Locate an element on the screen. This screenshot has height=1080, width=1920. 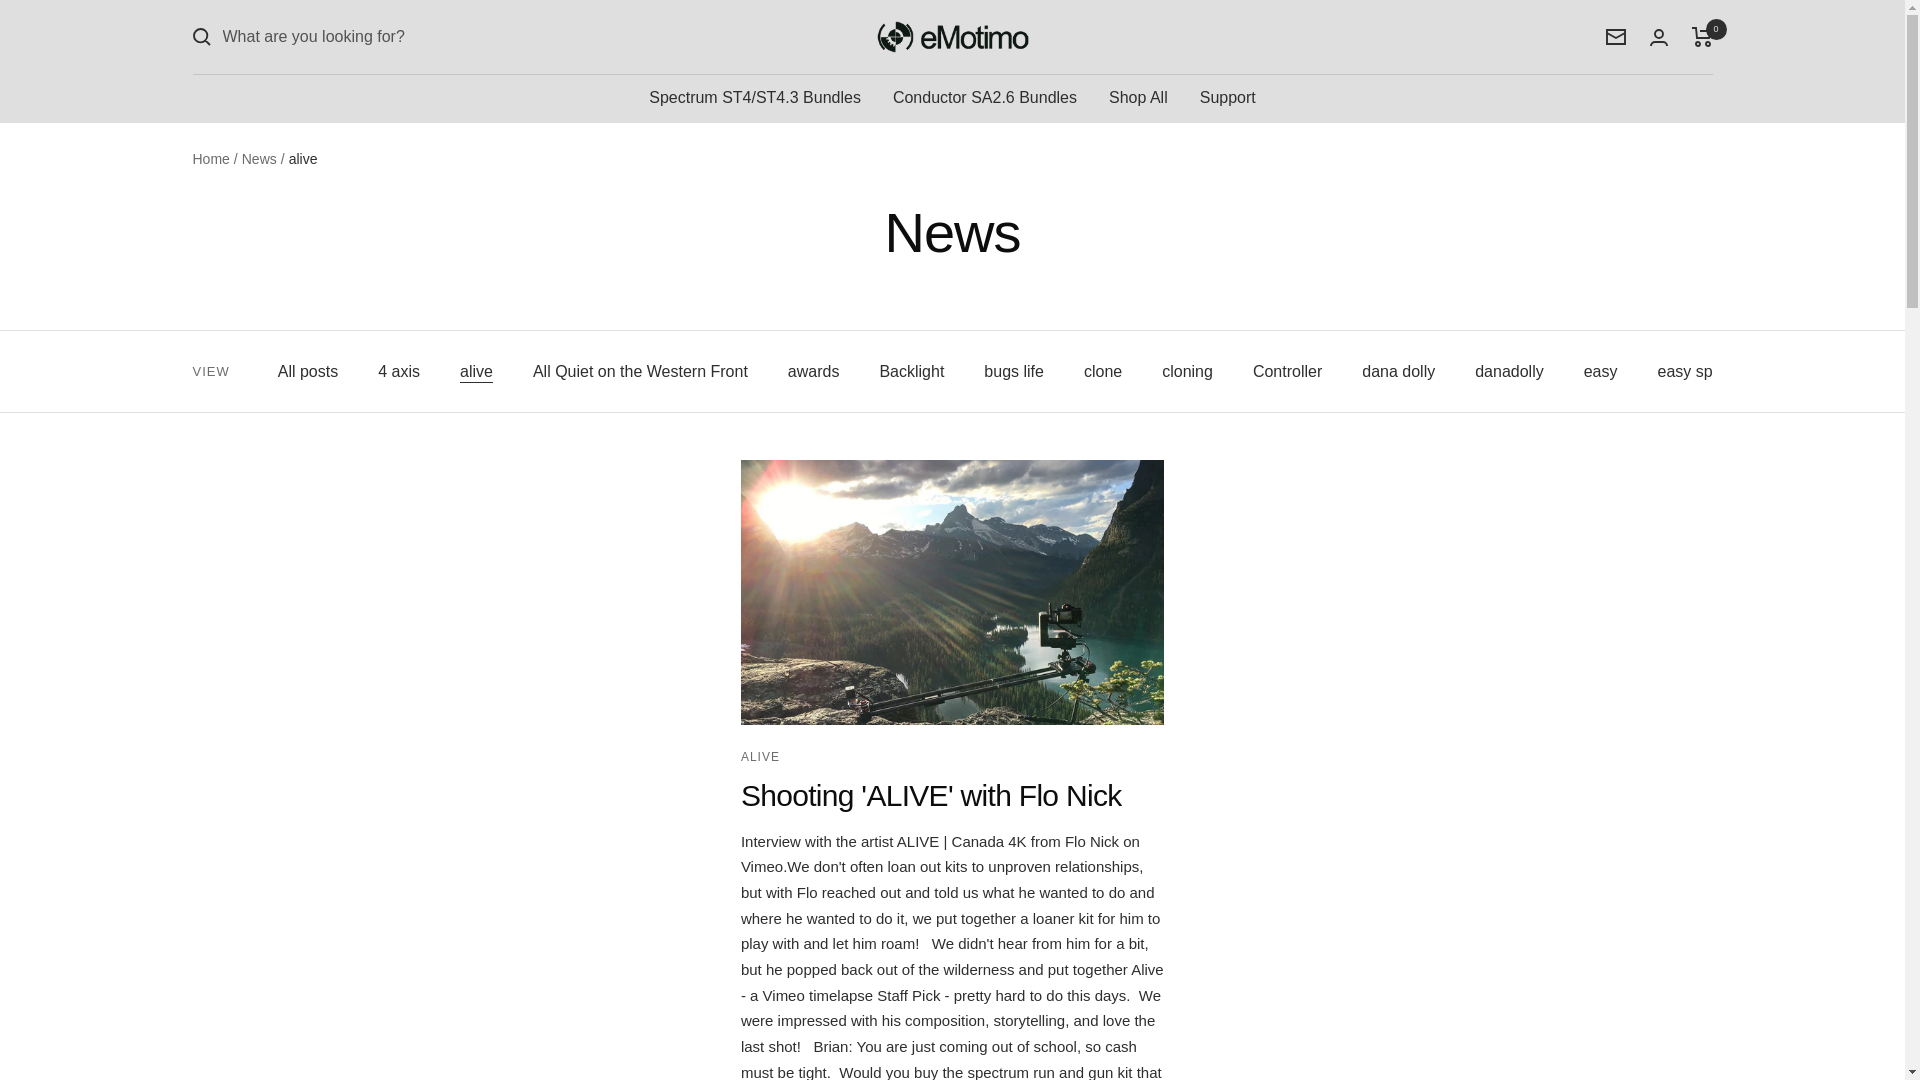
Focus is located at coordinates (1844, 371).